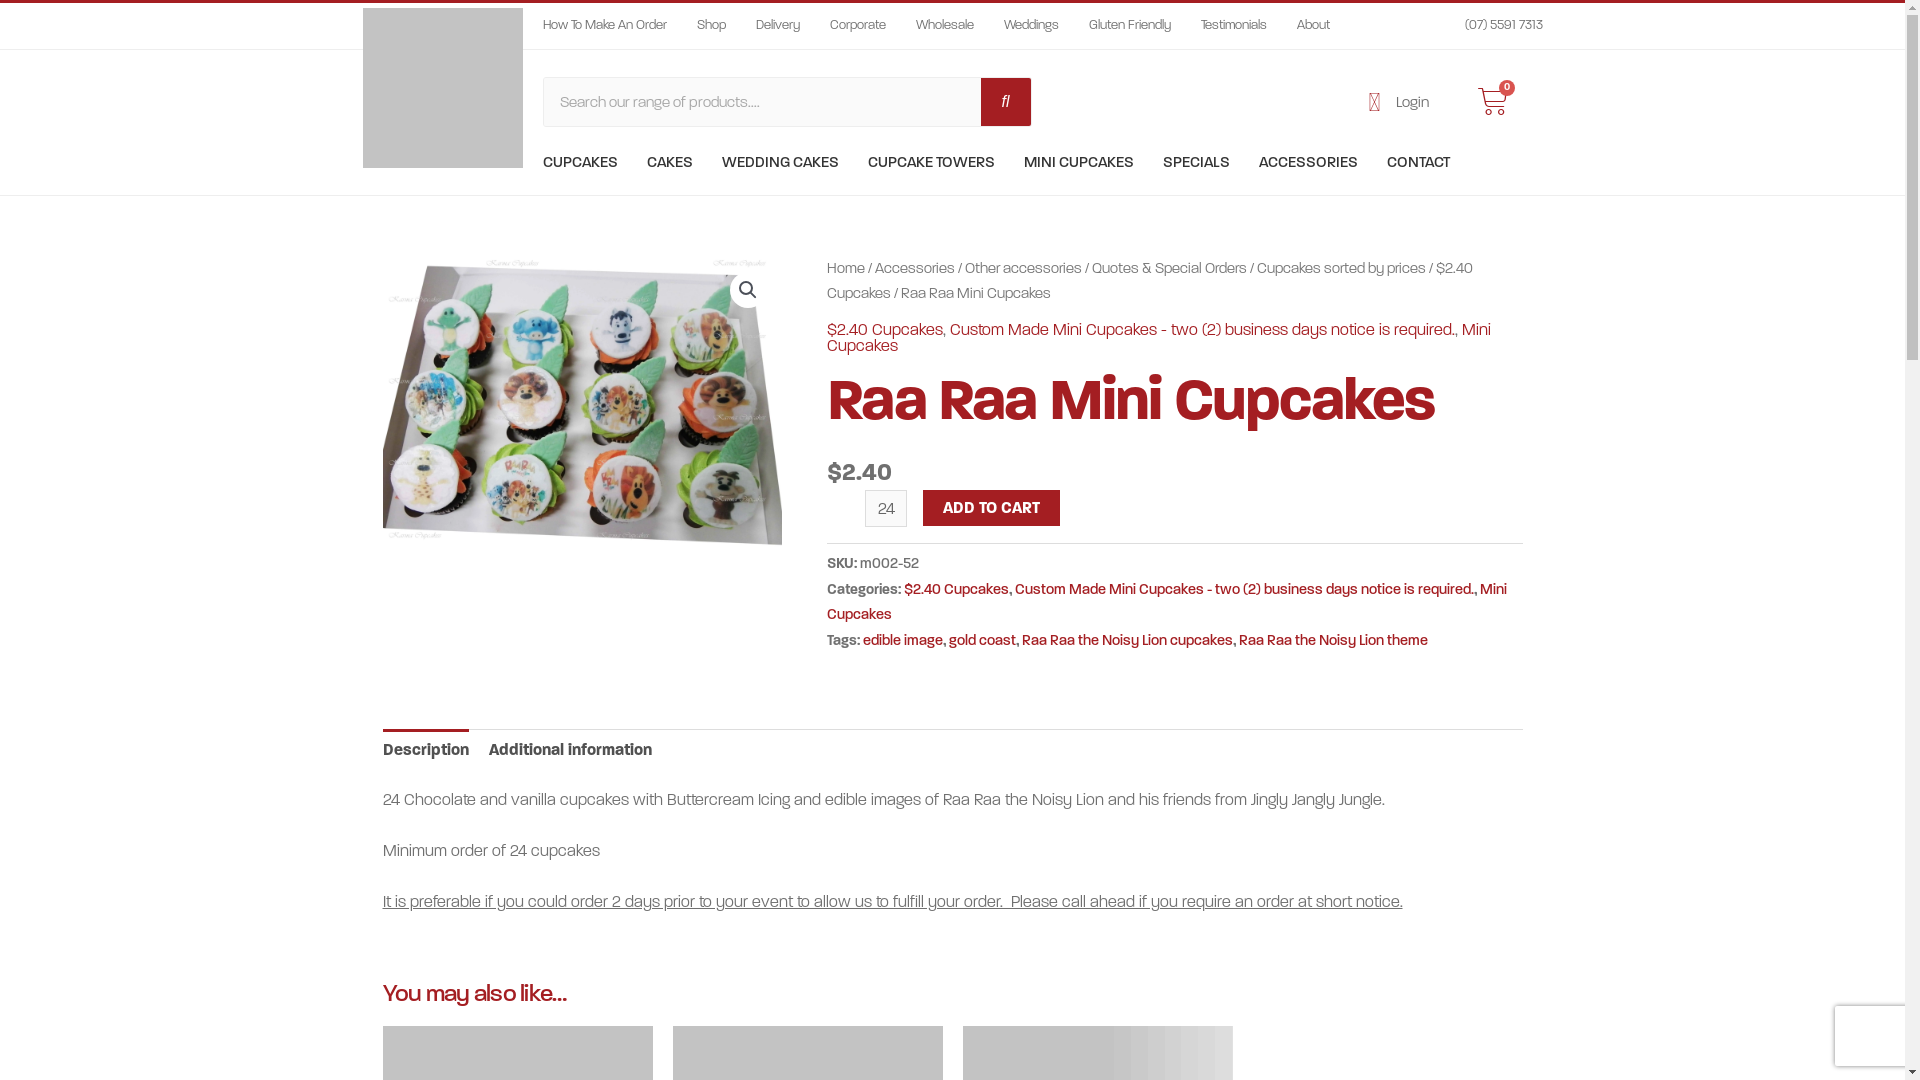 This screenshot has height=1080, width=1920. I want to click on SPECIALS, so click(1196, 162).